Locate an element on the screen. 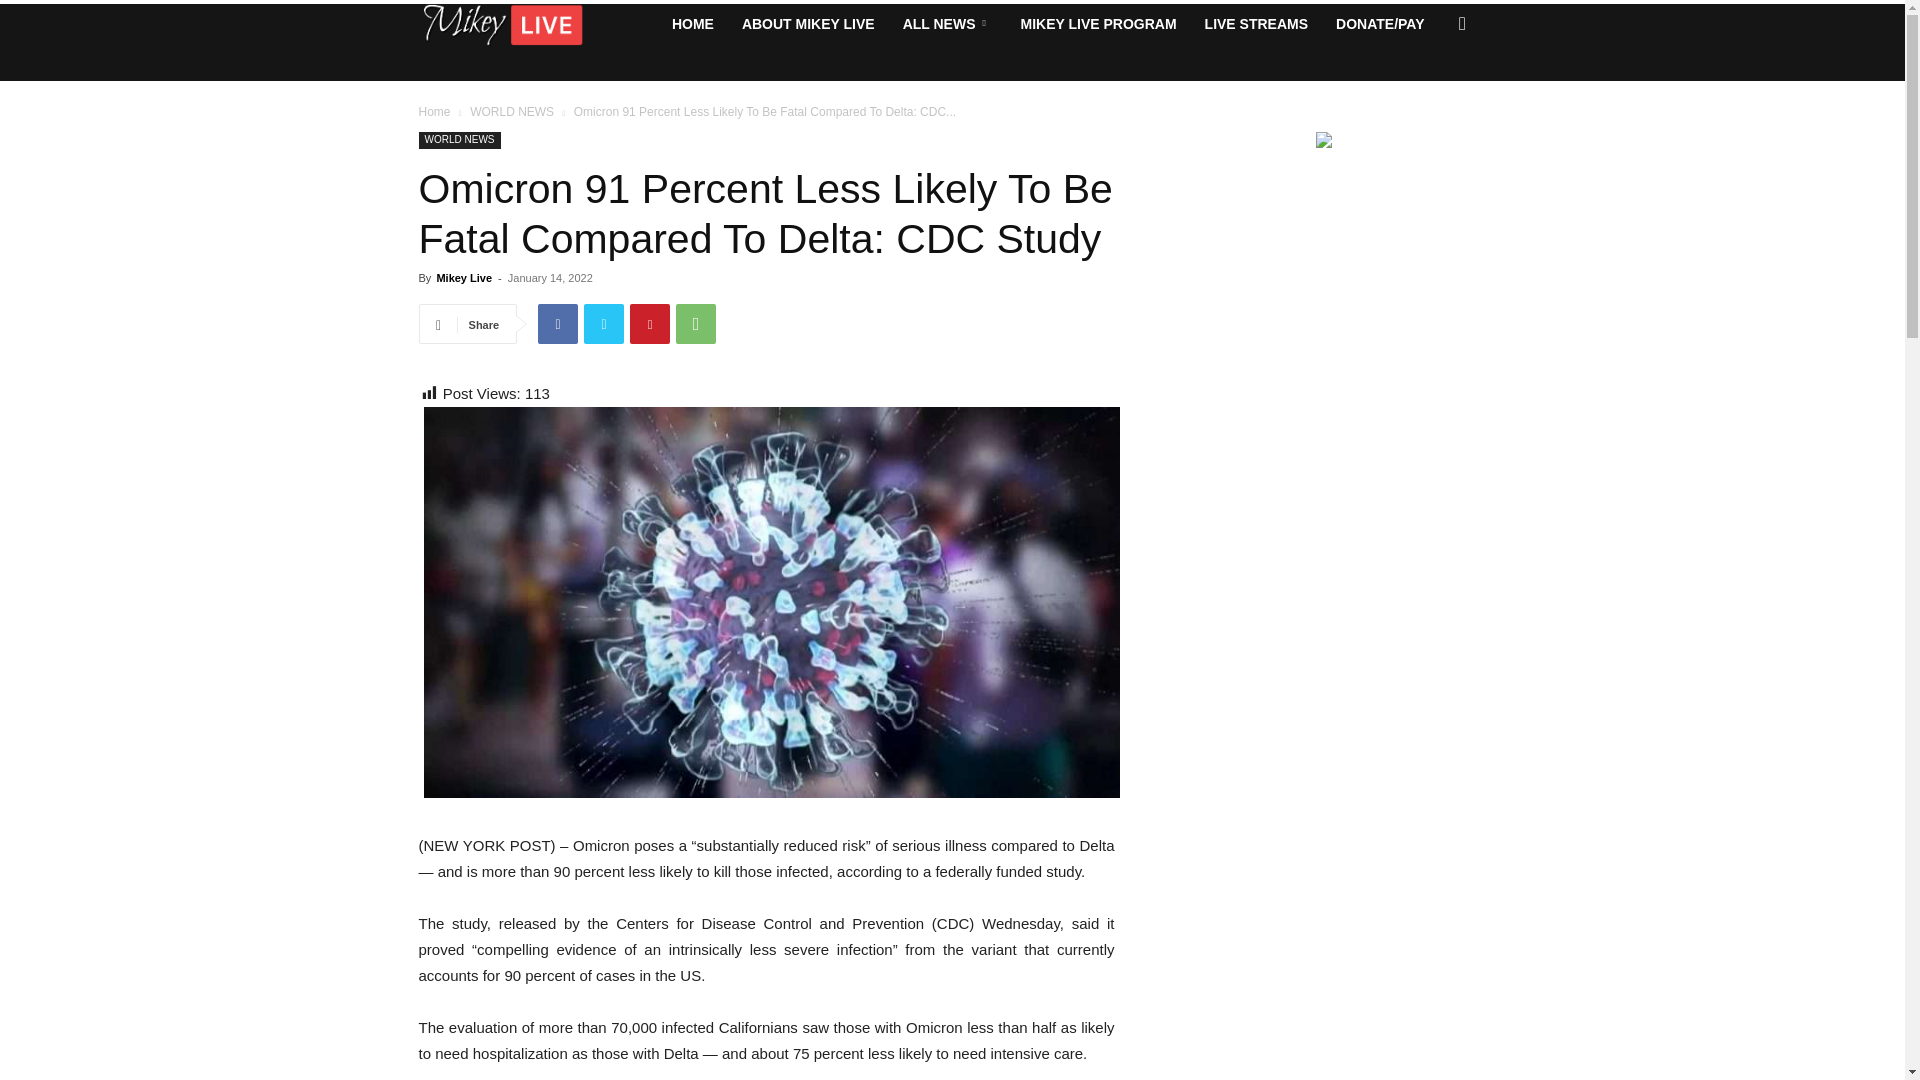 The height and width of the screenshot is (1080, 1920). Facebook is located at coordinates (557, 324).